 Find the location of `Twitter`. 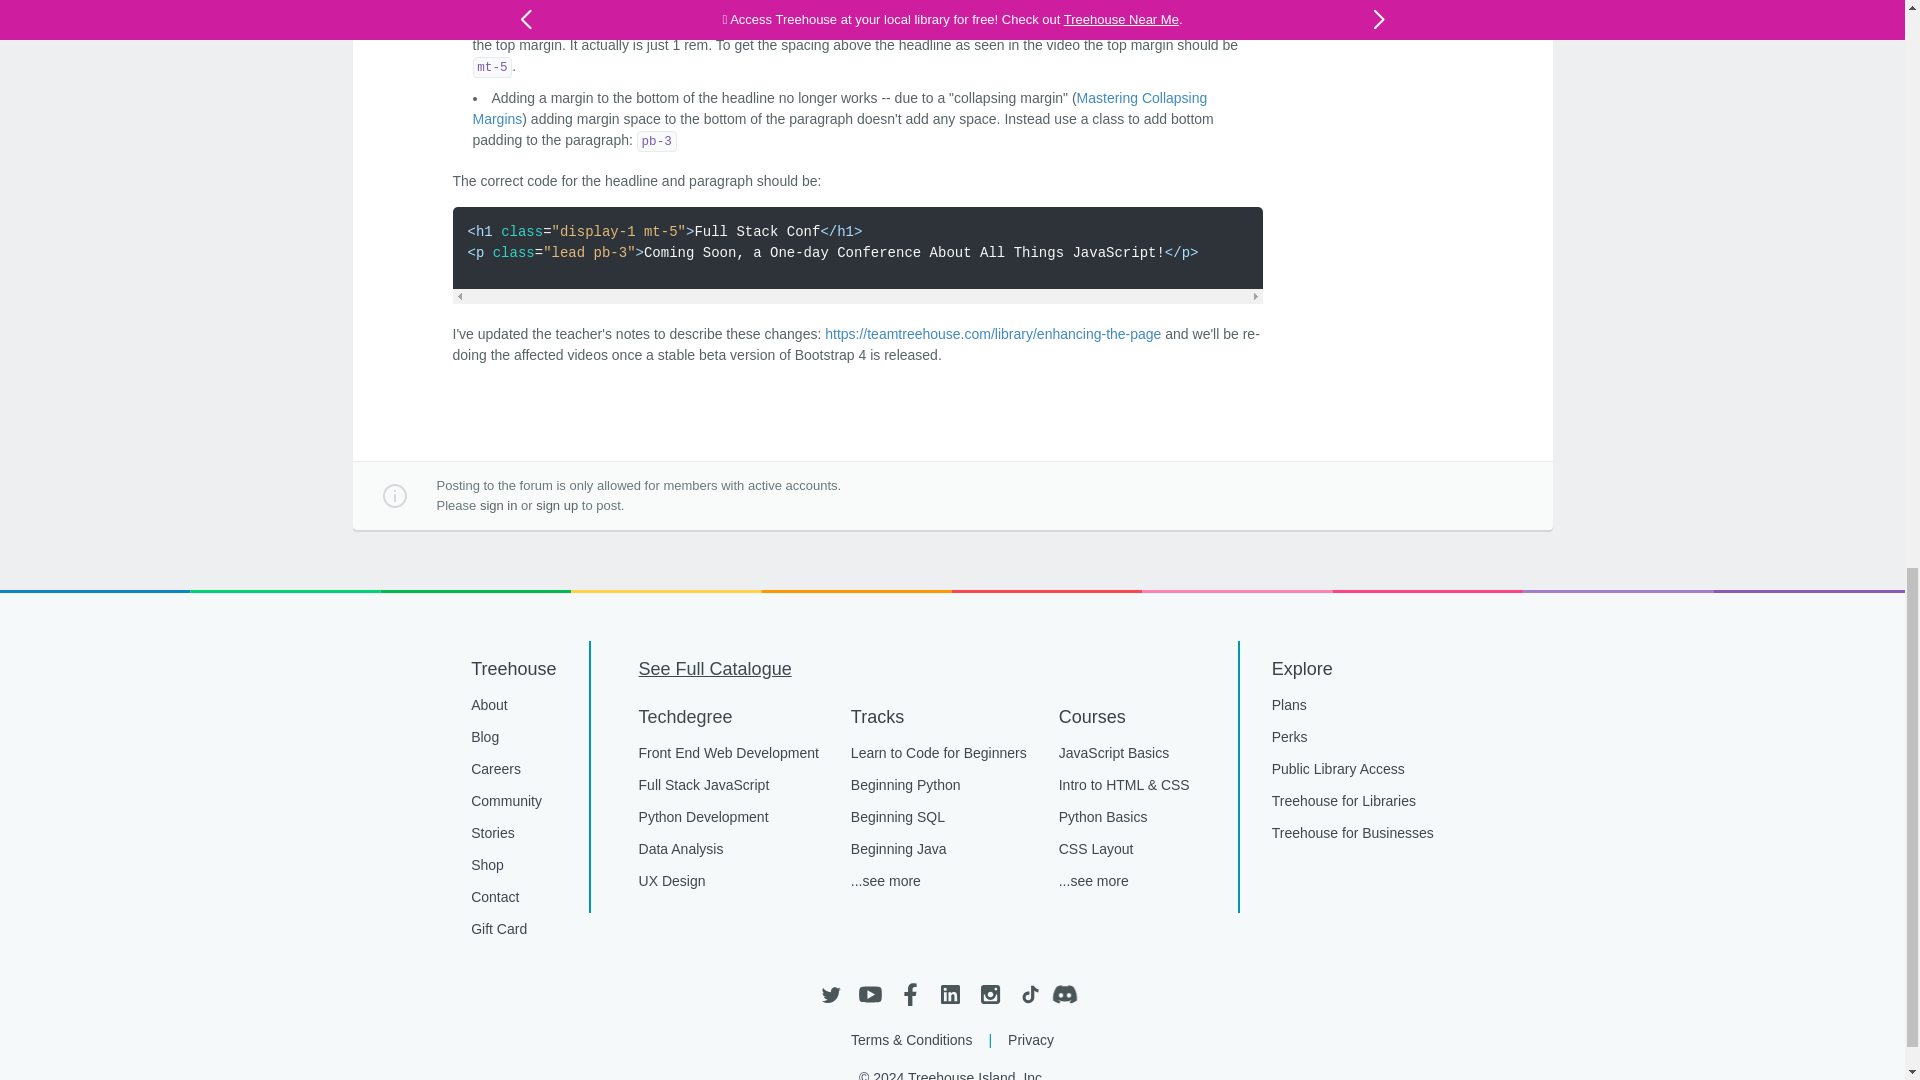

Twitter is located at coordinates (829, 994).